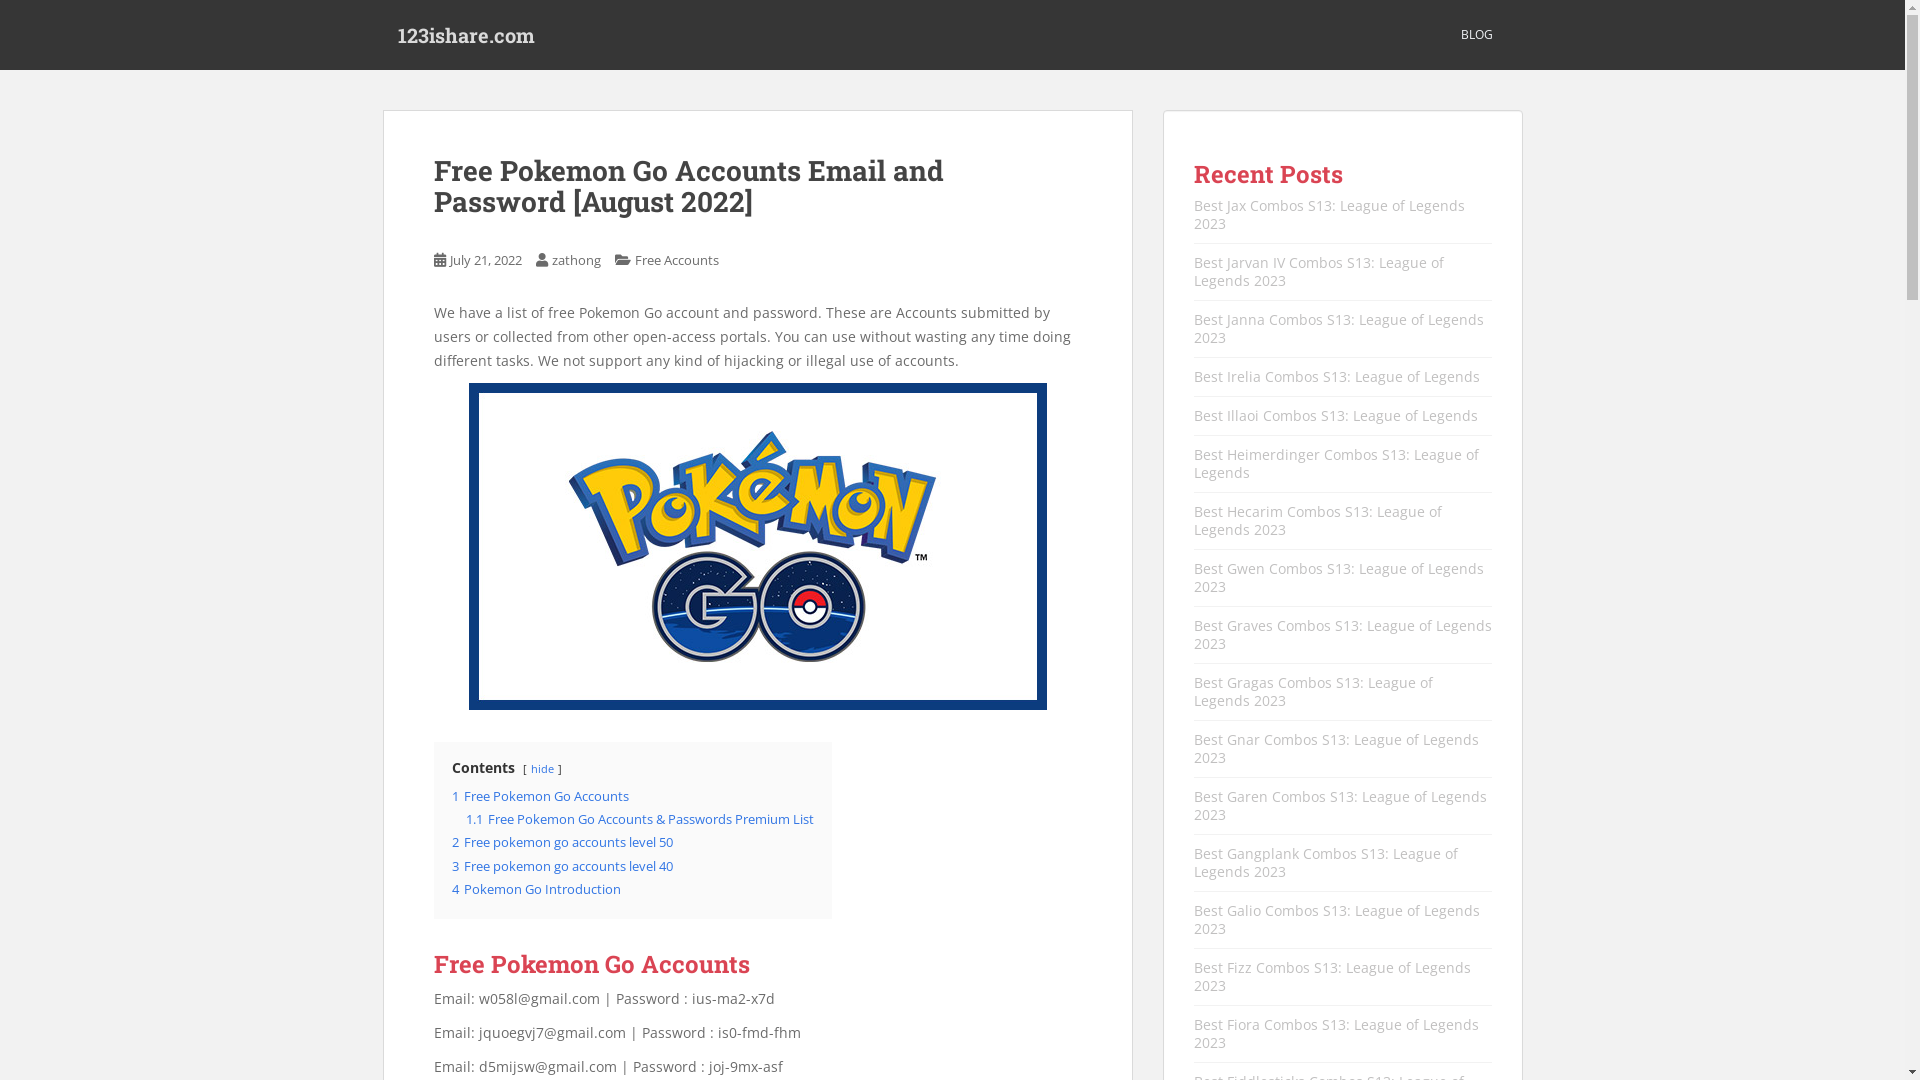 This screenshot has height=1080, width=1920. Describe the element at coordinates (1332, 976) in the screenshot. I see `Best Fizz Combos S13: League of Legends 2023` at that location.